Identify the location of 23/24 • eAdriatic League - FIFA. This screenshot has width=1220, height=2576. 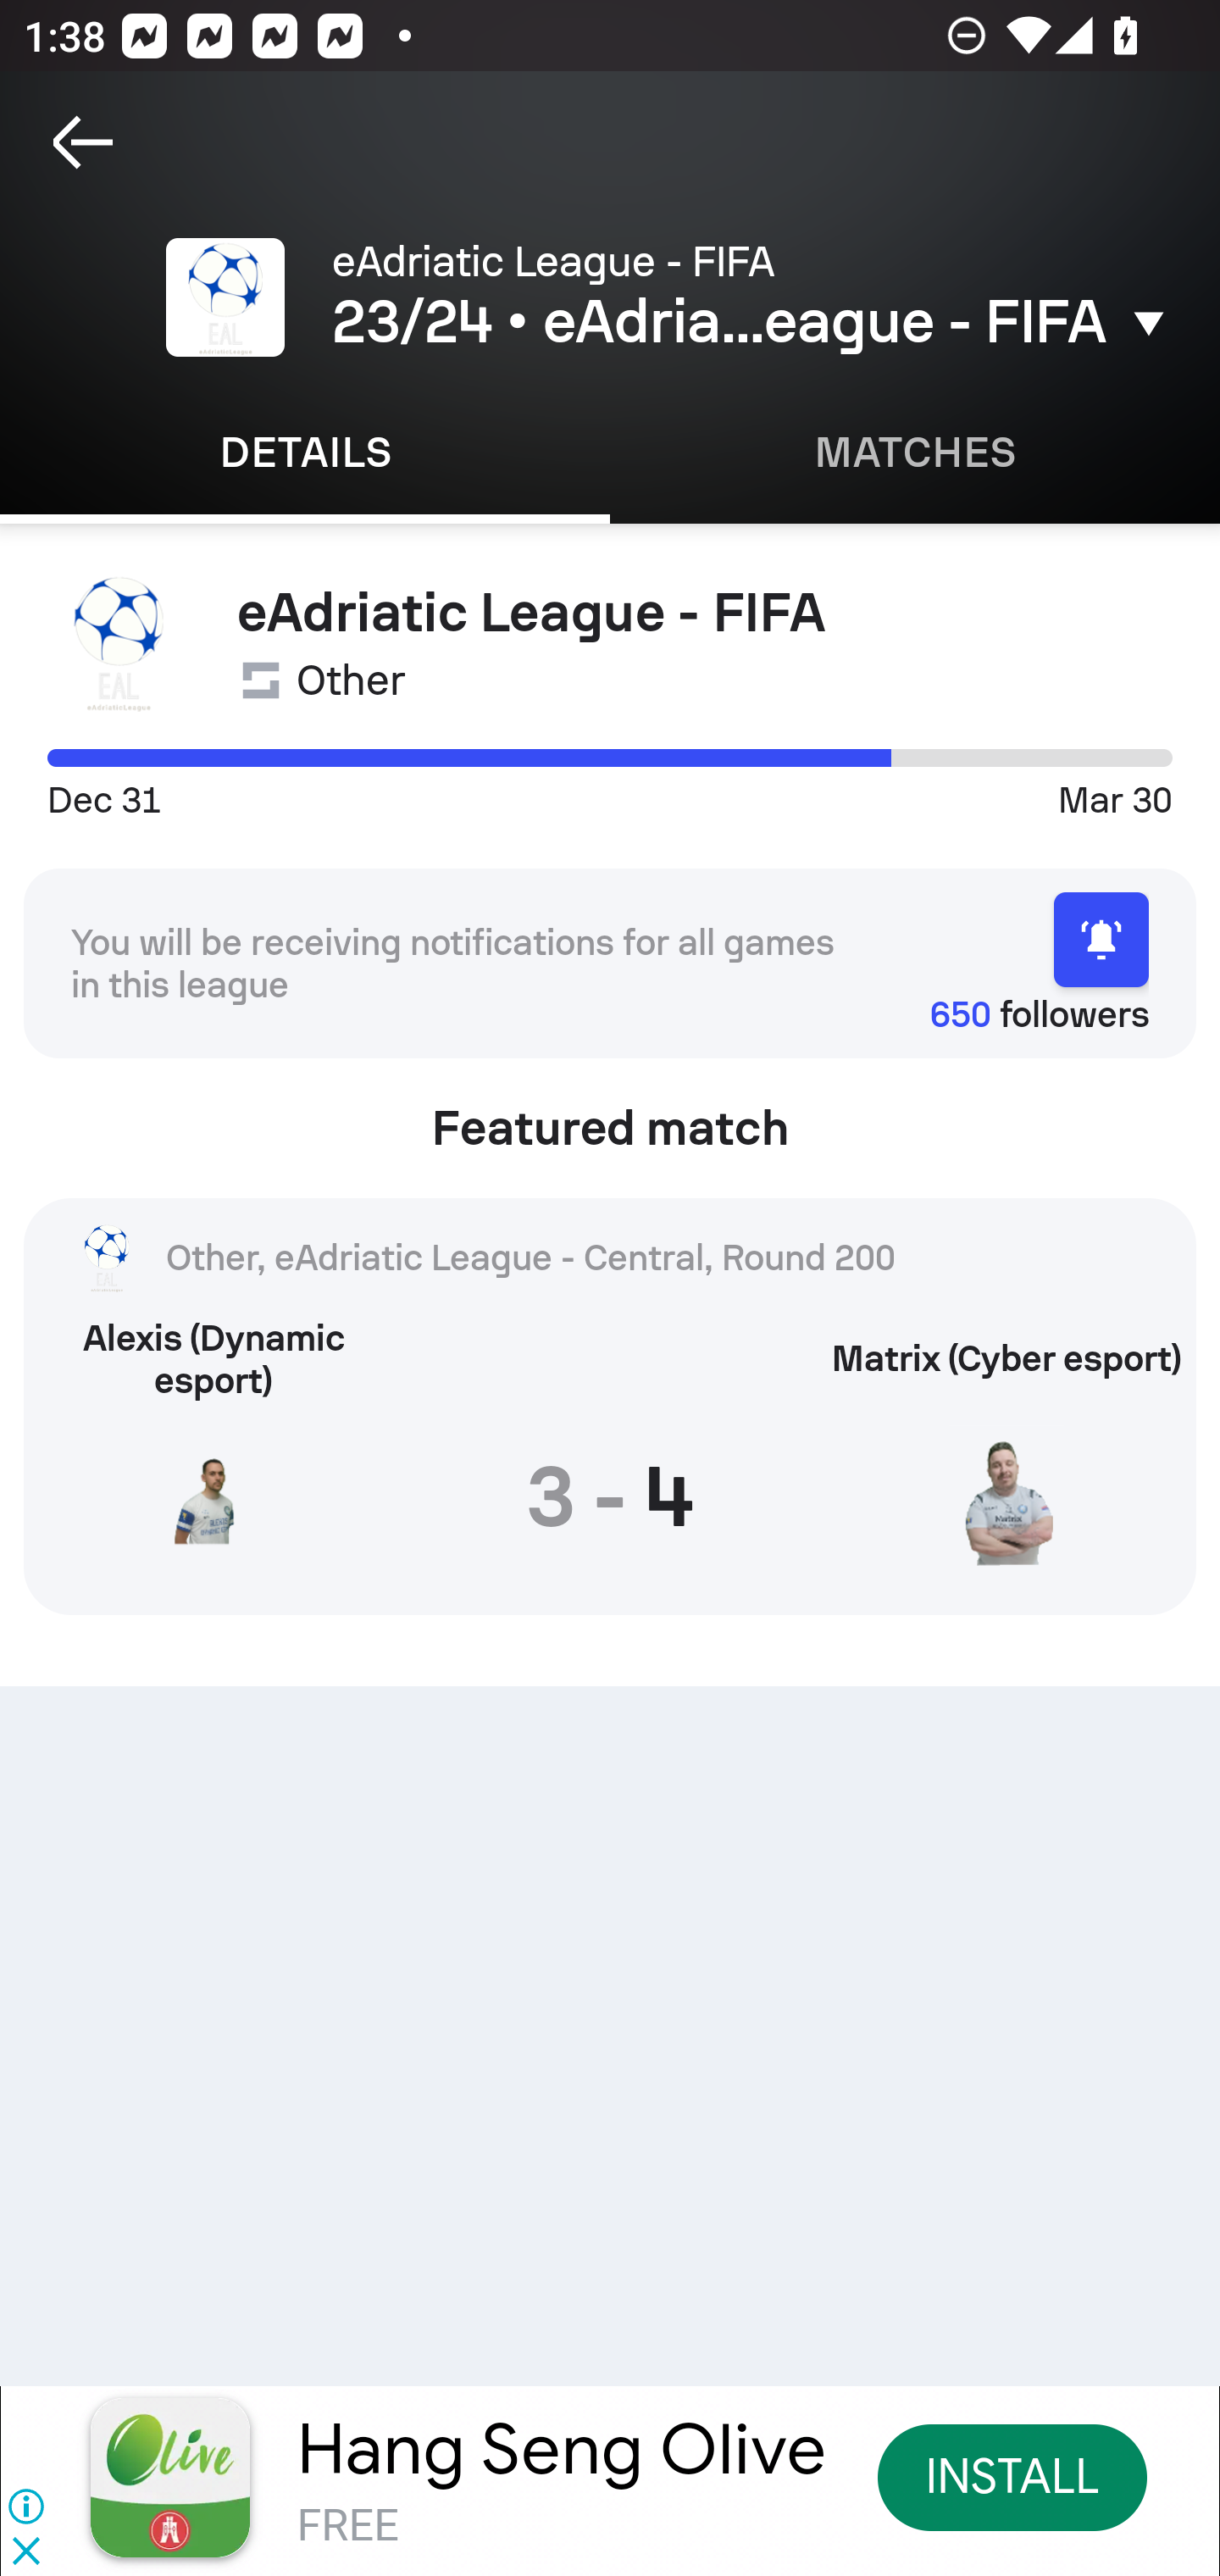
(751, 322).